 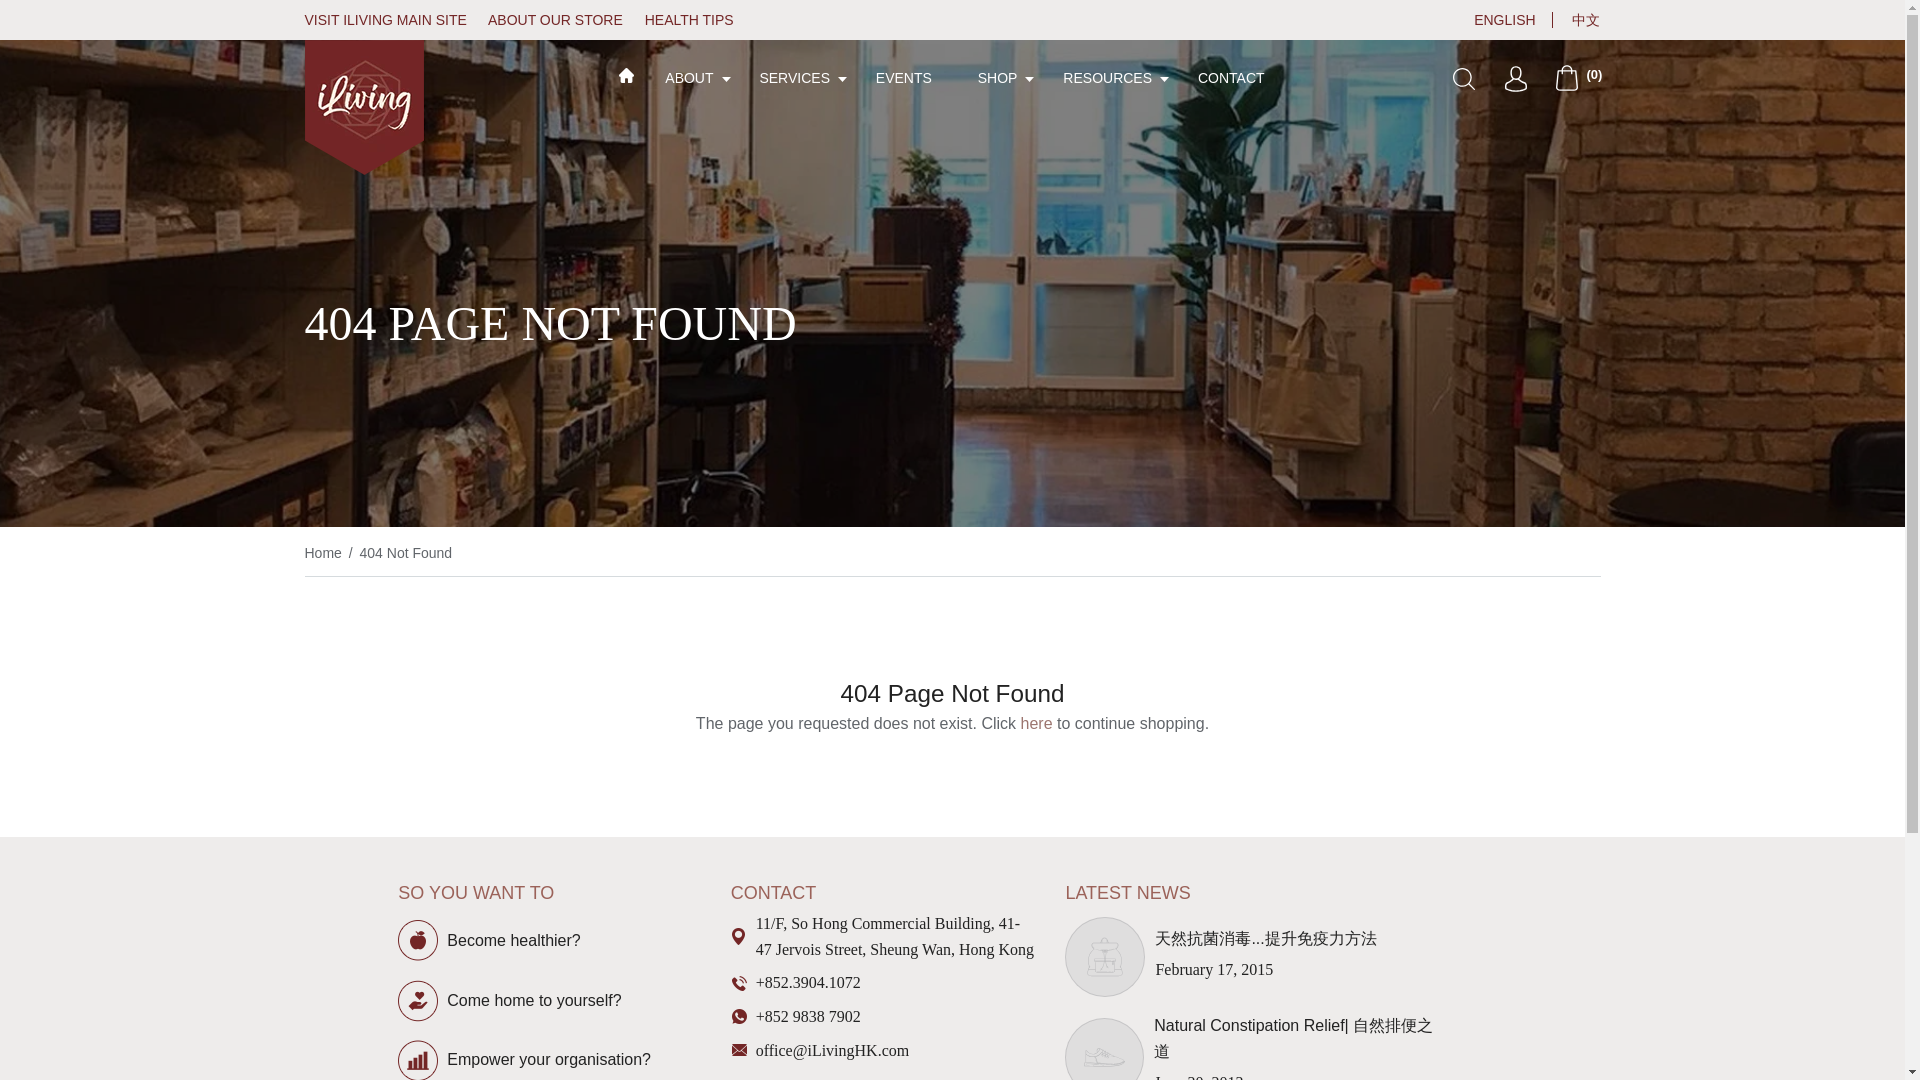 I want to click on ABOUT OUR STORE, so click(x=564, y=20).